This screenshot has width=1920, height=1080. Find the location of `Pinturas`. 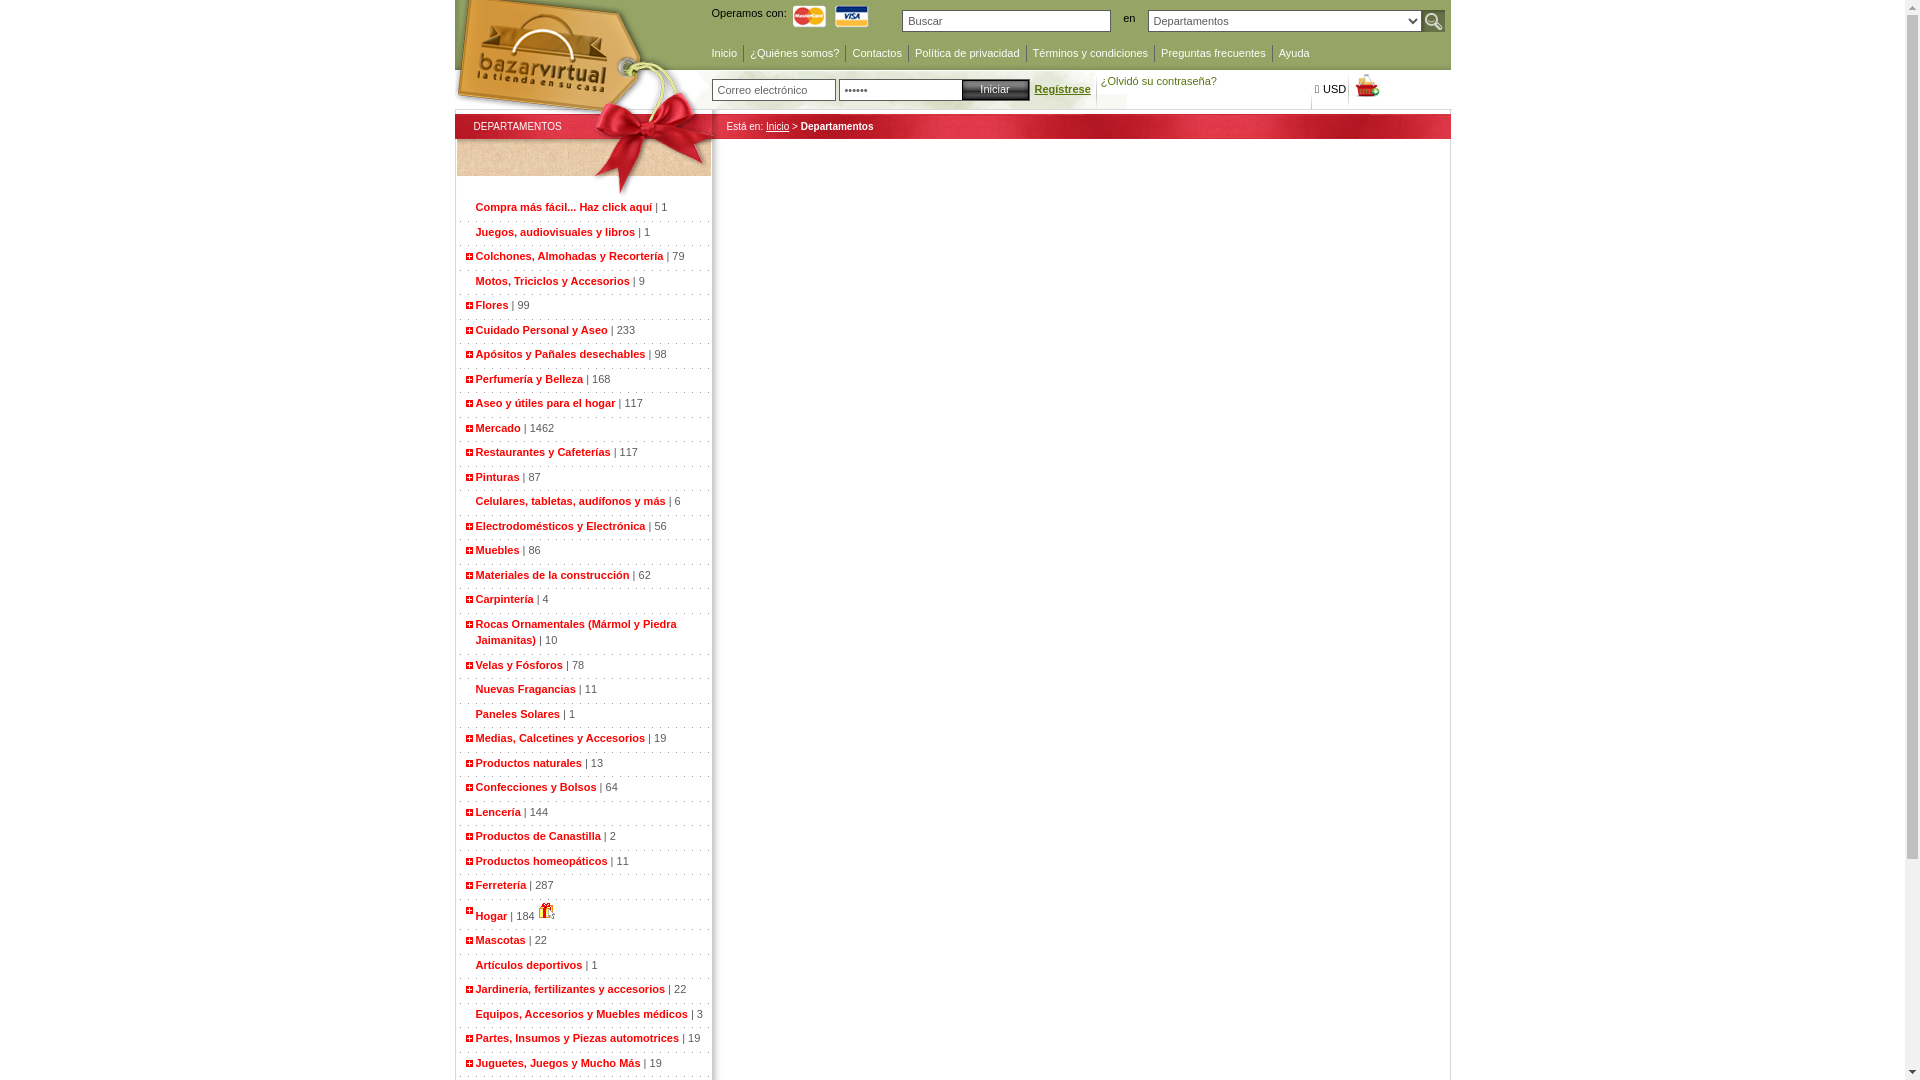

Pinturas is located at coordinates (498, 476).